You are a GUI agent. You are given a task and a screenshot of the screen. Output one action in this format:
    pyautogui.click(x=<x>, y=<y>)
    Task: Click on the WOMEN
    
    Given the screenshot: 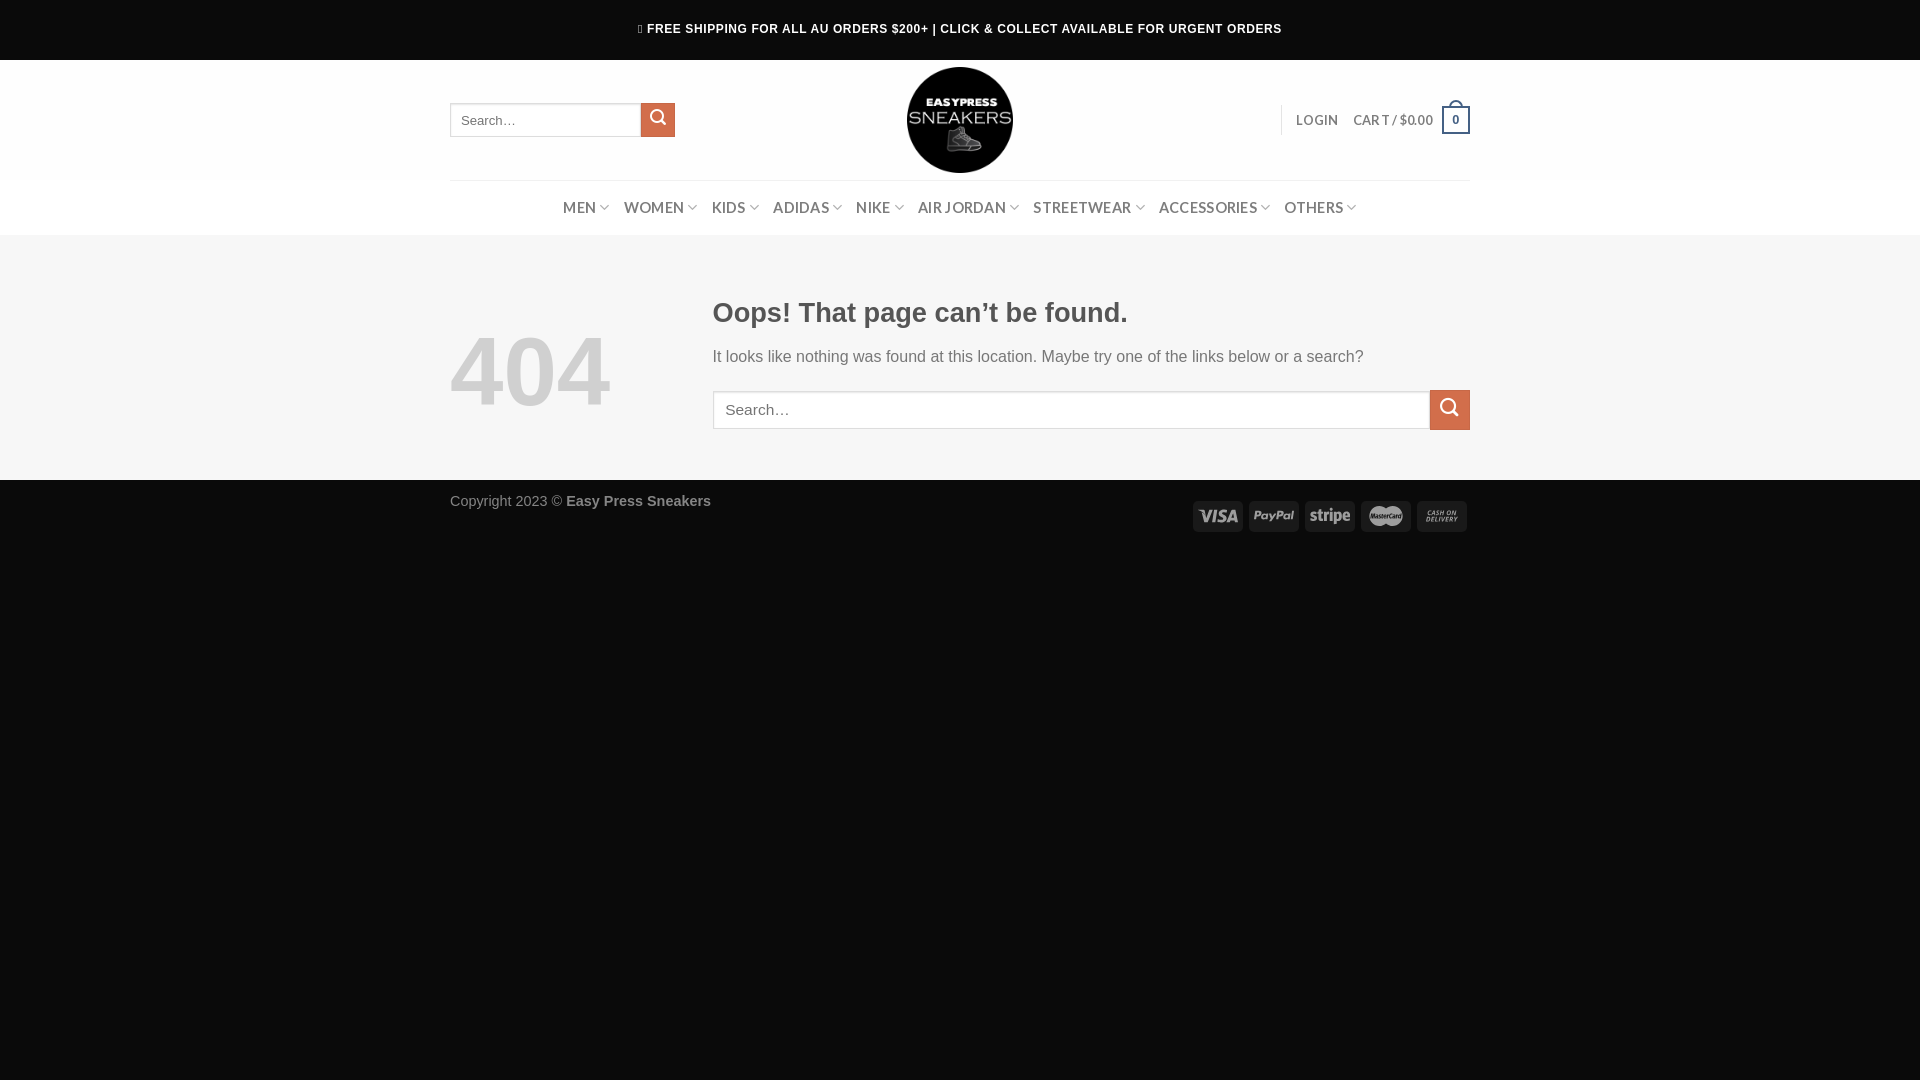 What is the action you would take?
    pyautogui.click(x=661, y=208)
    